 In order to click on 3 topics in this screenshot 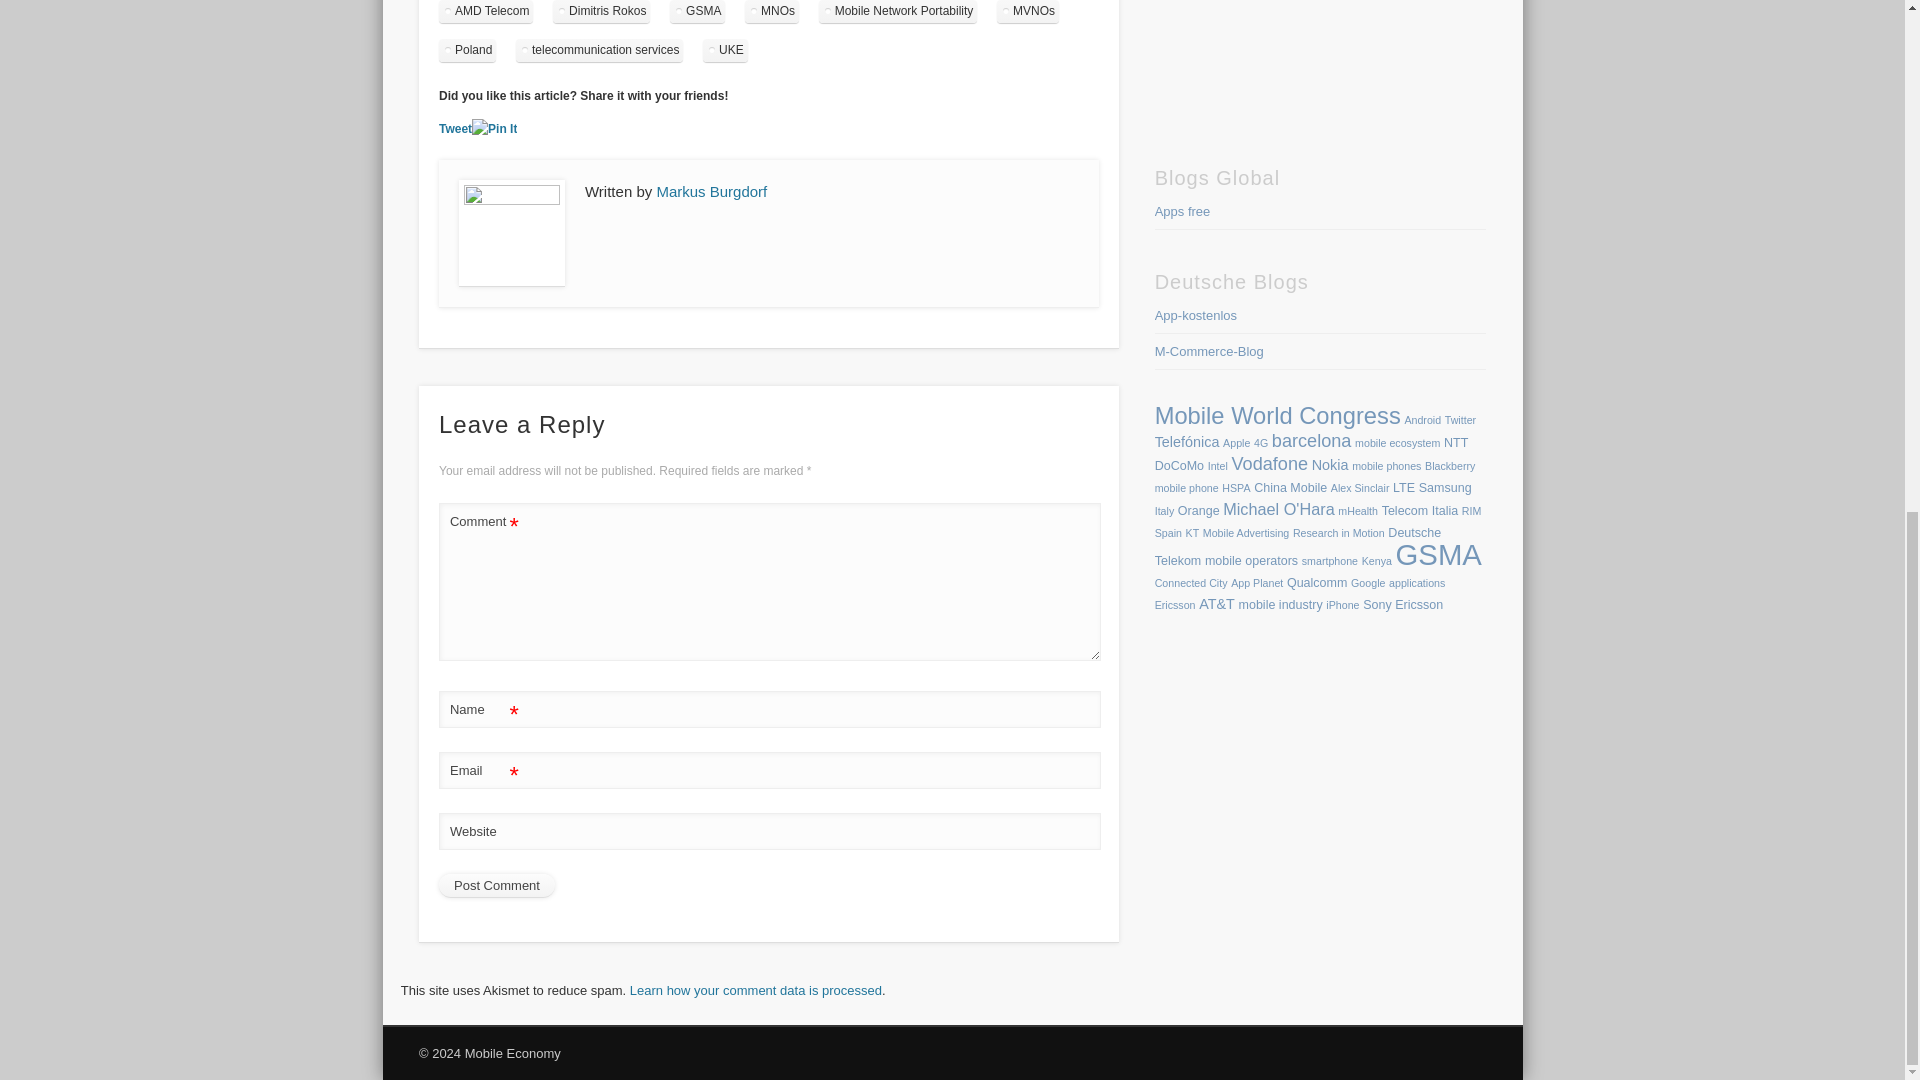, I will do `click(1236, 443)`.